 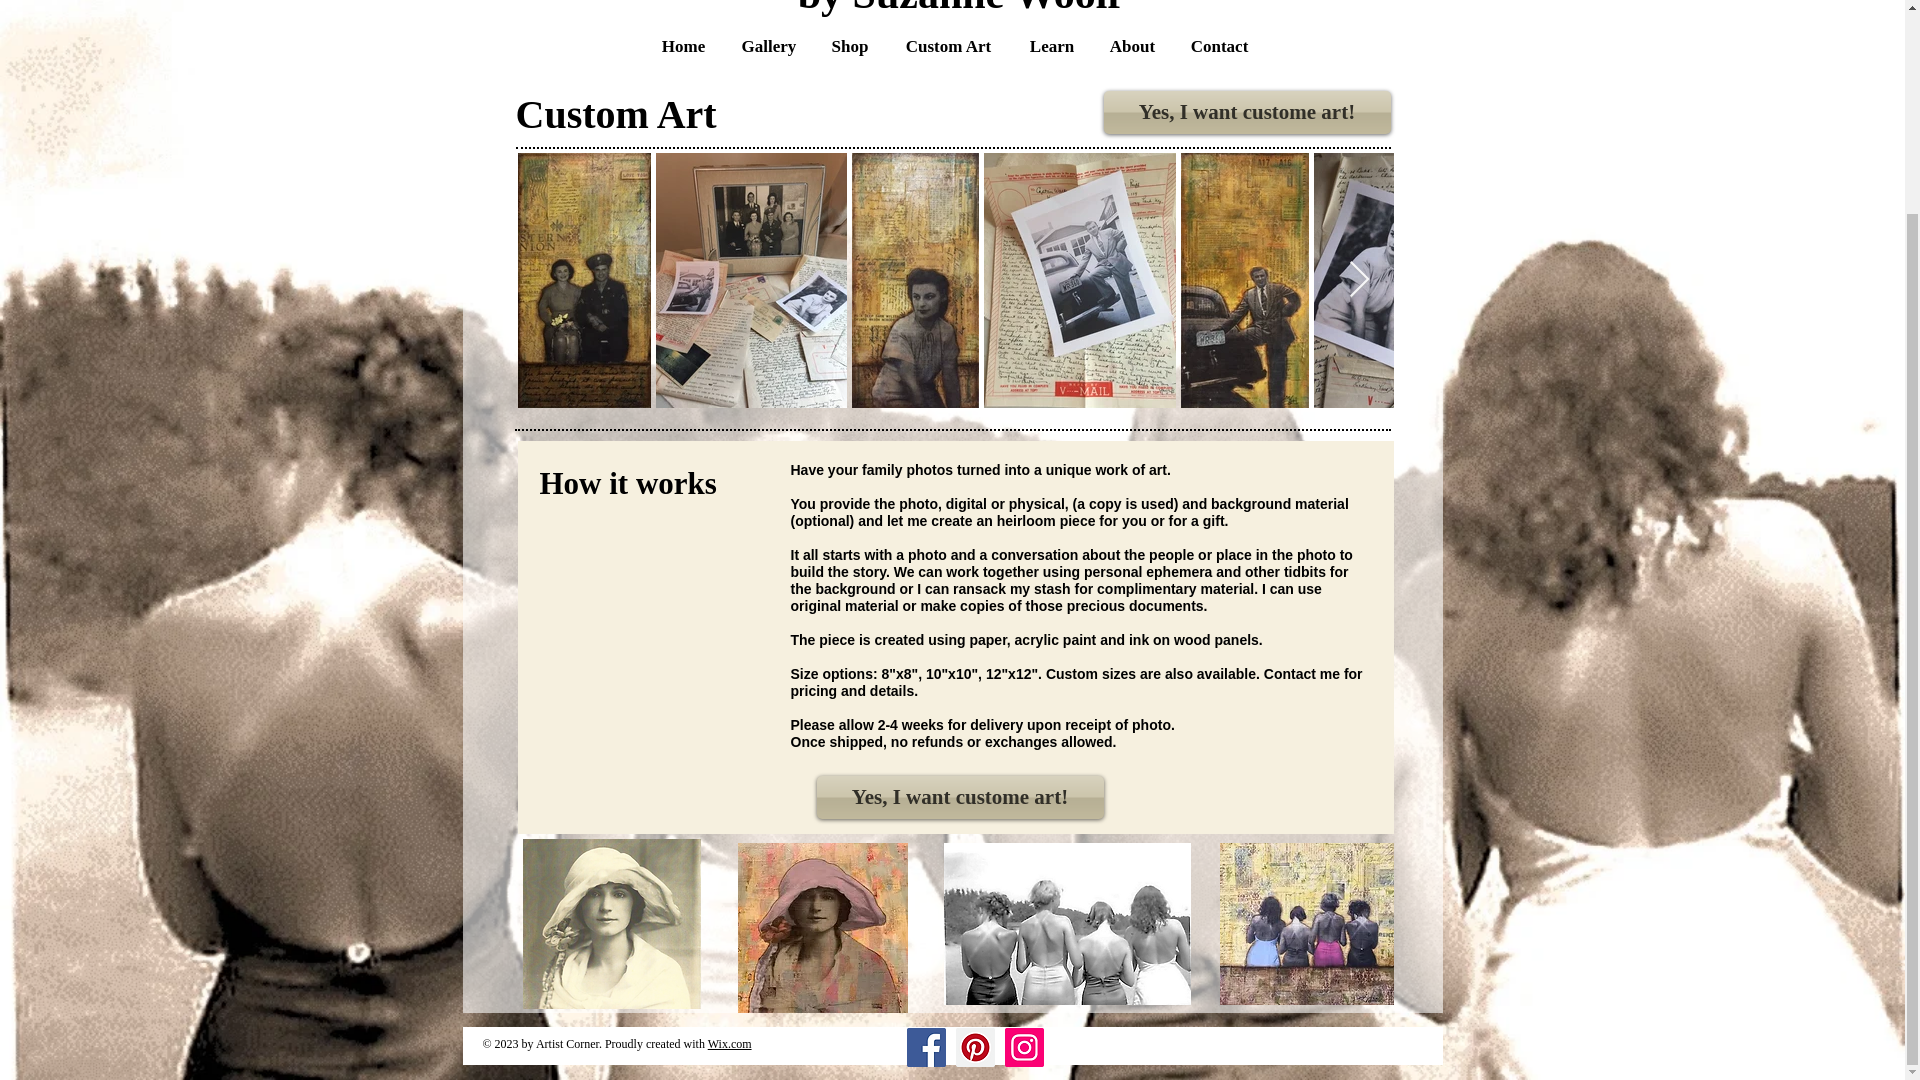 I want to click on Wix.com, so click(x=730, y=1043).